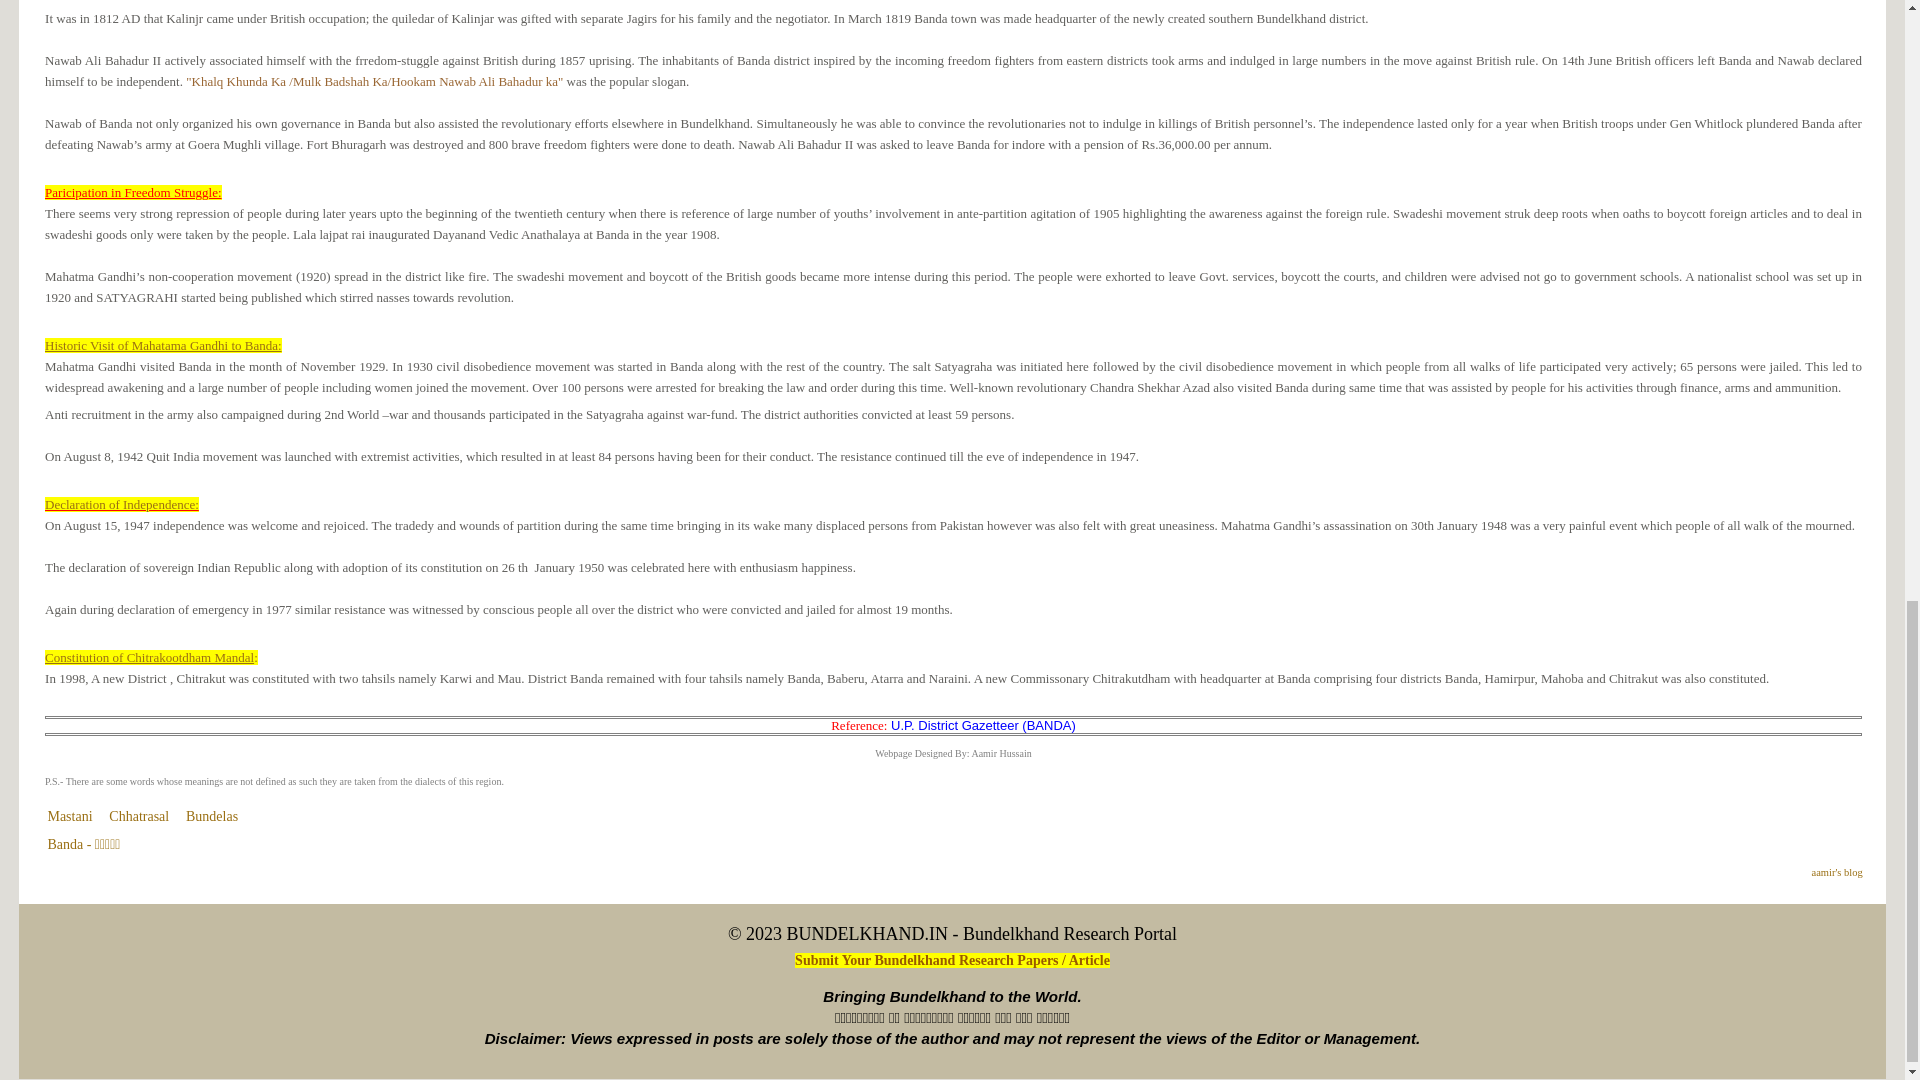  Describe the element at coordinates (138, 816) in the screenshot. I see `Chhatrasal` at that location.